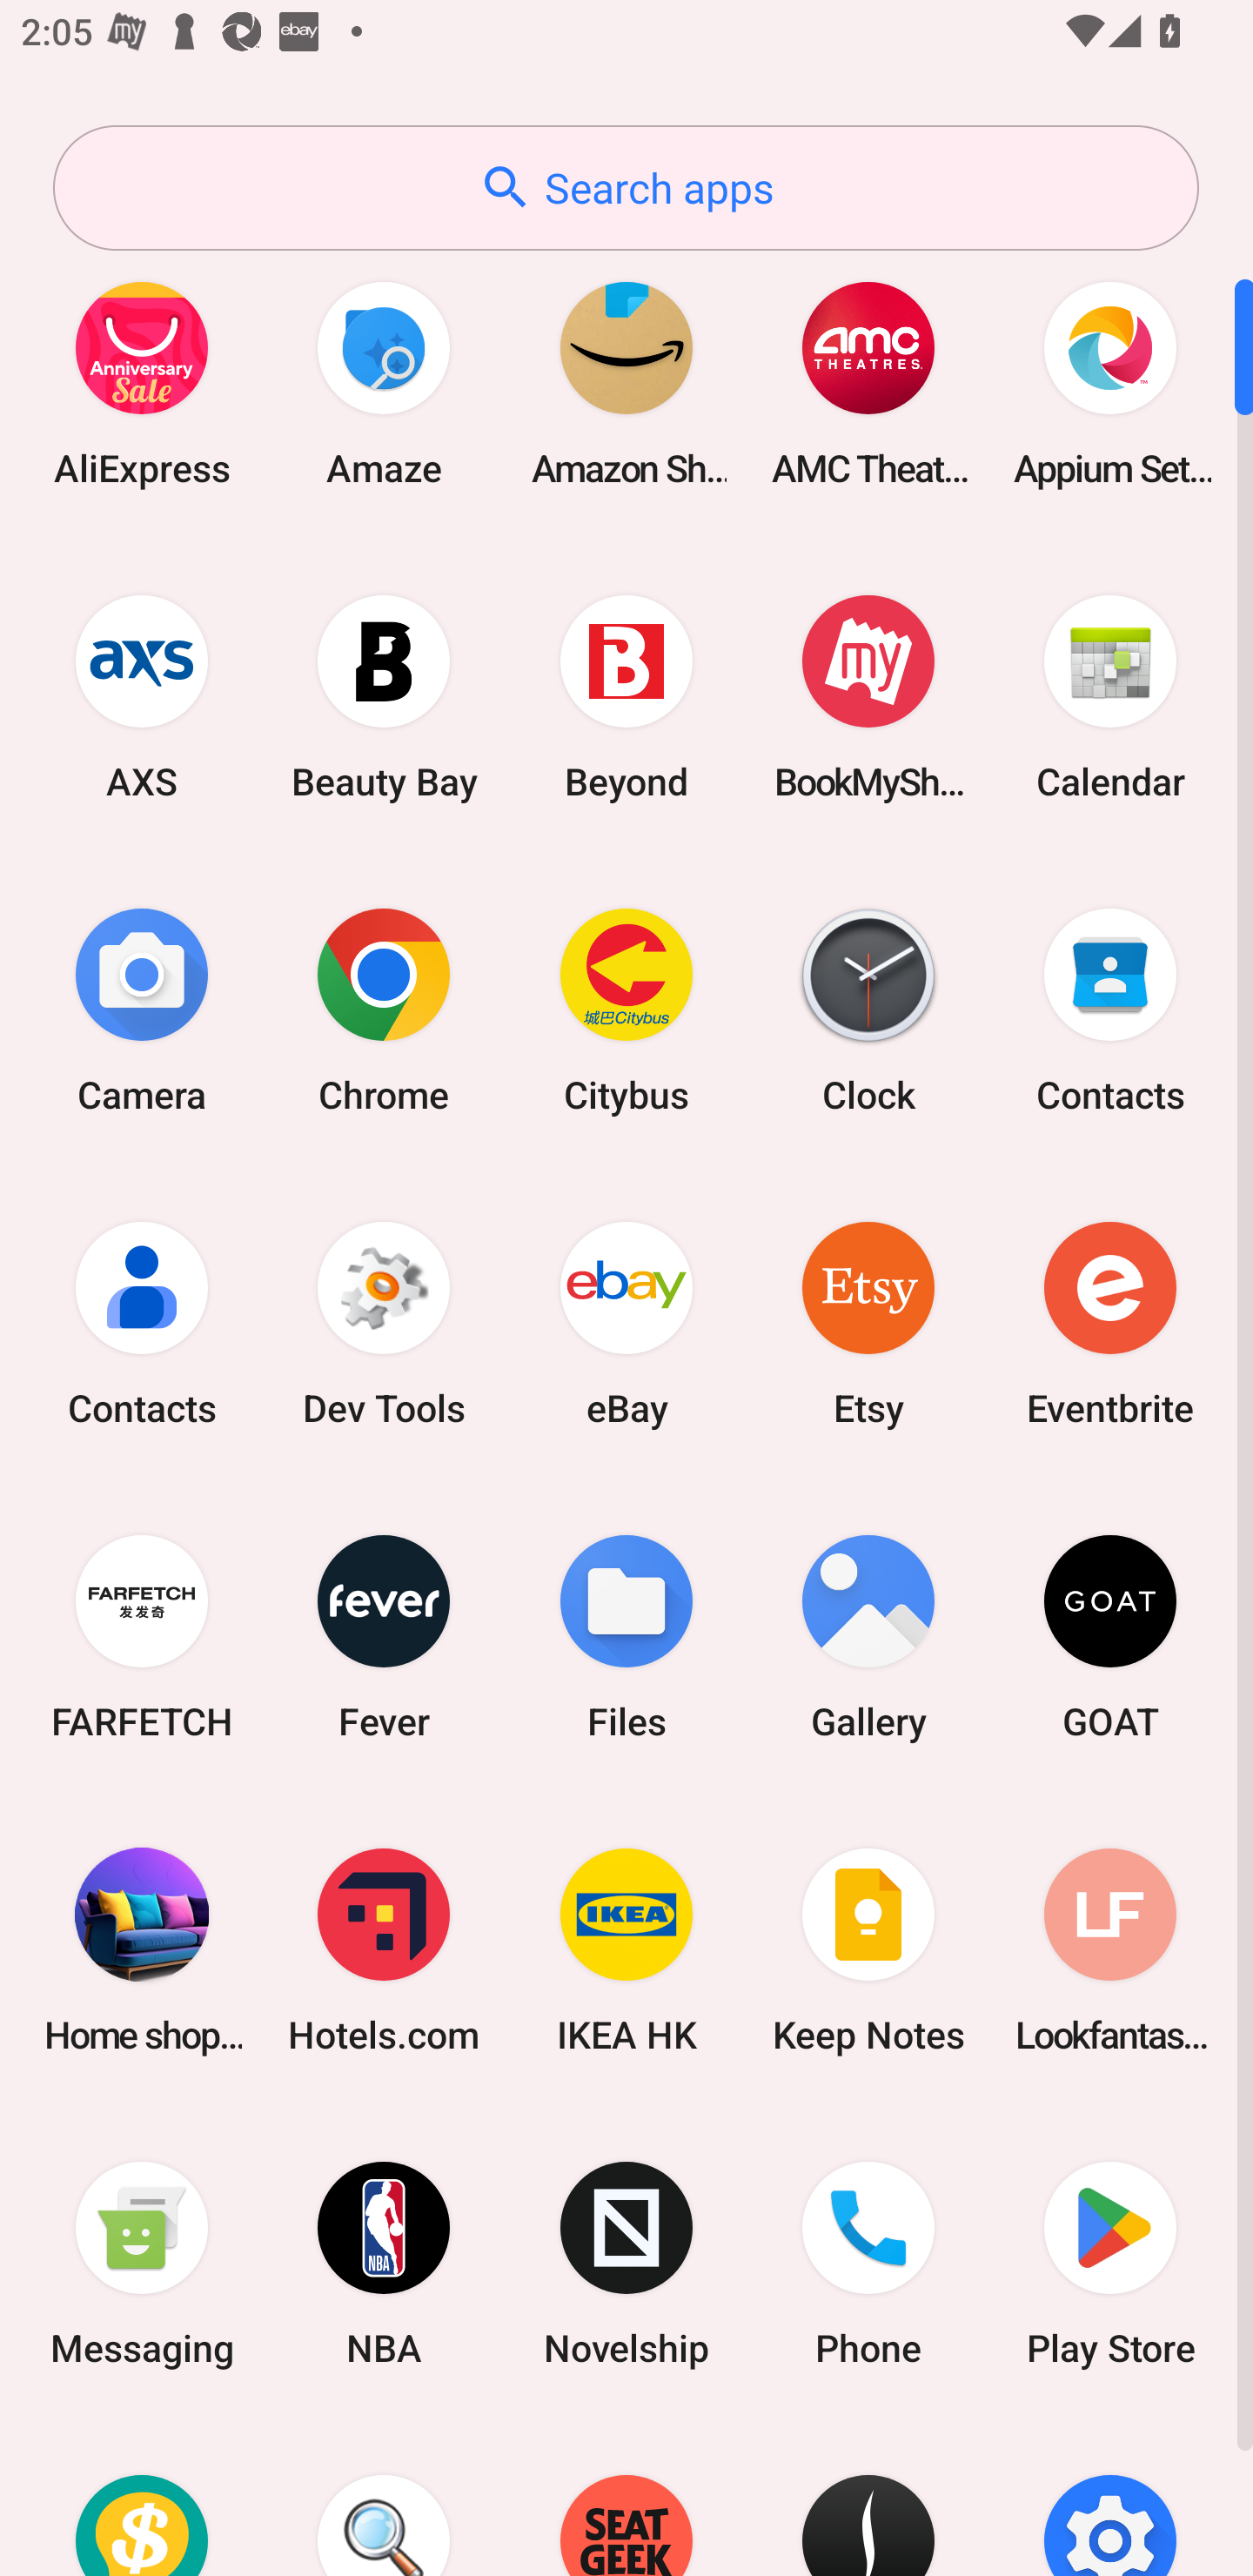 Image resolution: width=1253 pixels, height=2576 pixels. What do you see at coordinates (1110, 1949) in the screenshot?
I see `Lookfantastic` at bounding box center [1110, 1949].